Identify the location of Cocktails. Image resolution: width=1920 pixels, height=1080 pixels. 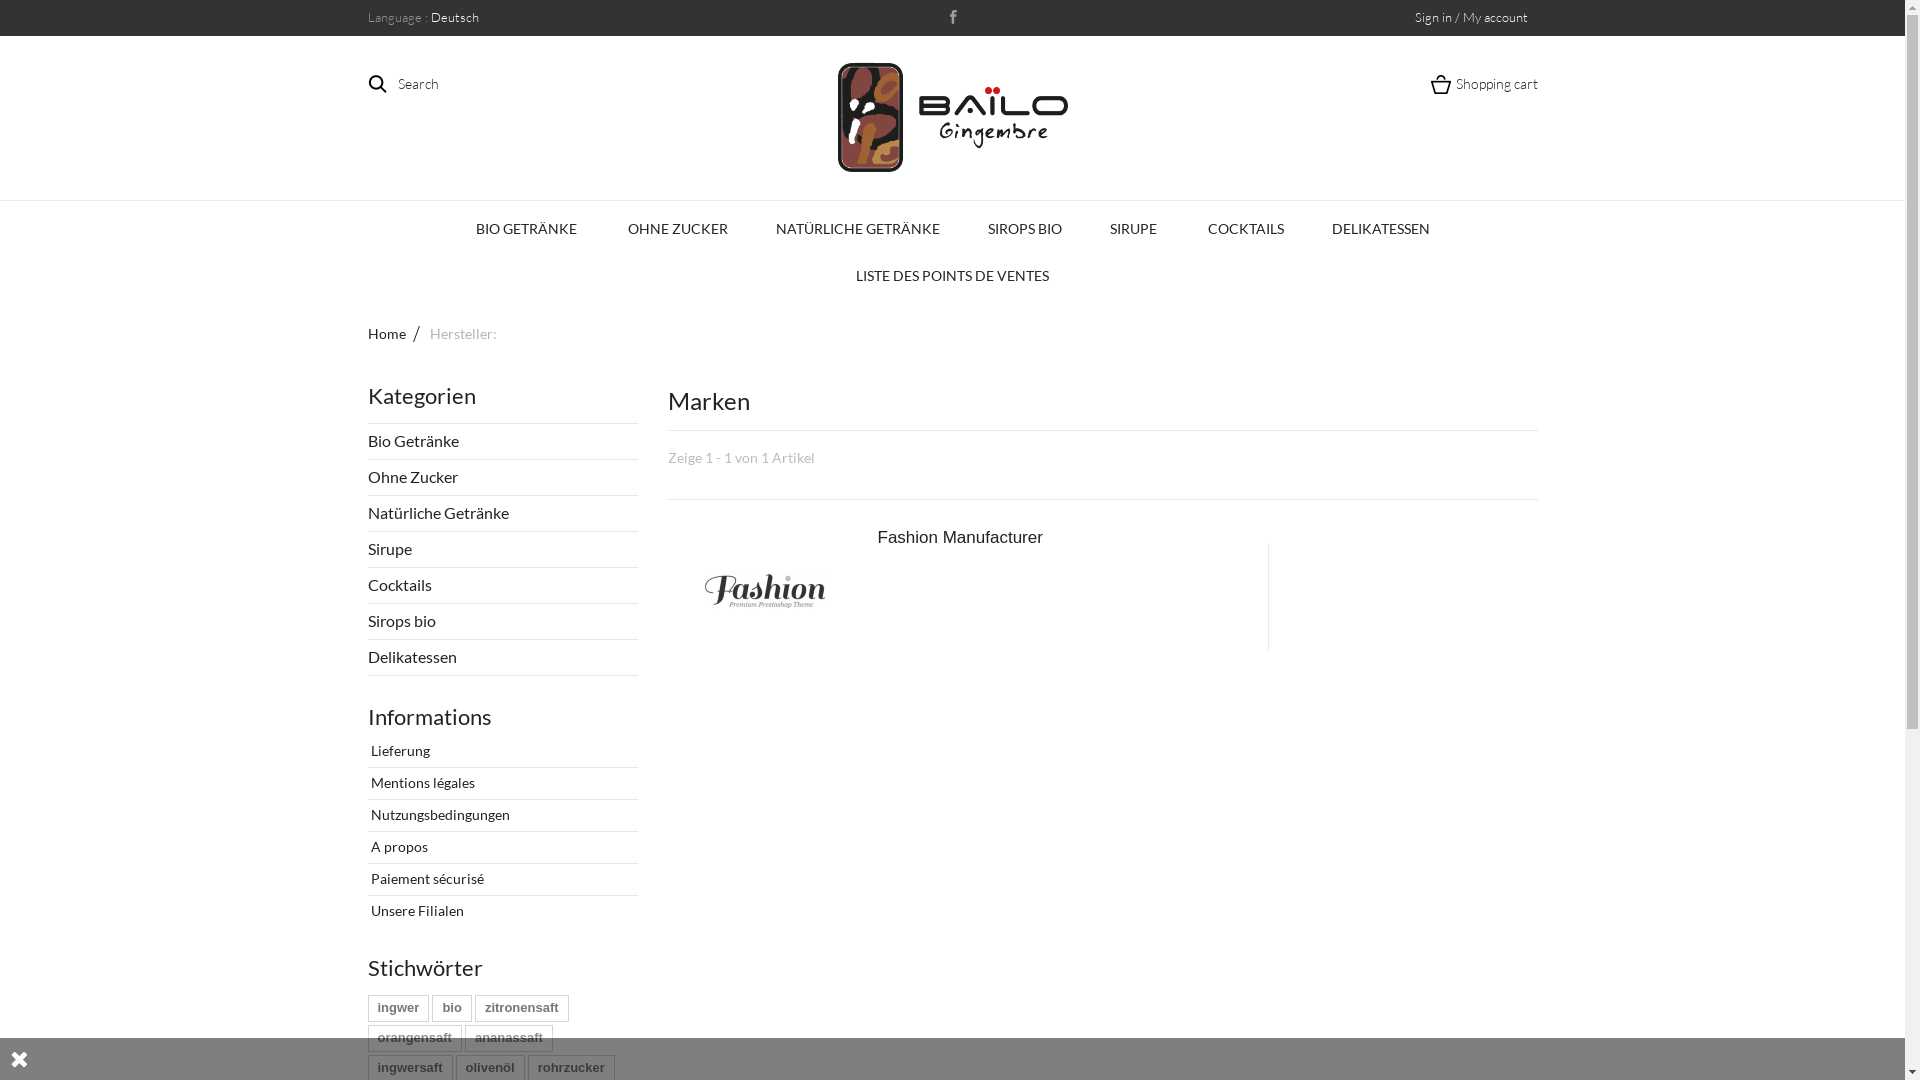
(503, 586).